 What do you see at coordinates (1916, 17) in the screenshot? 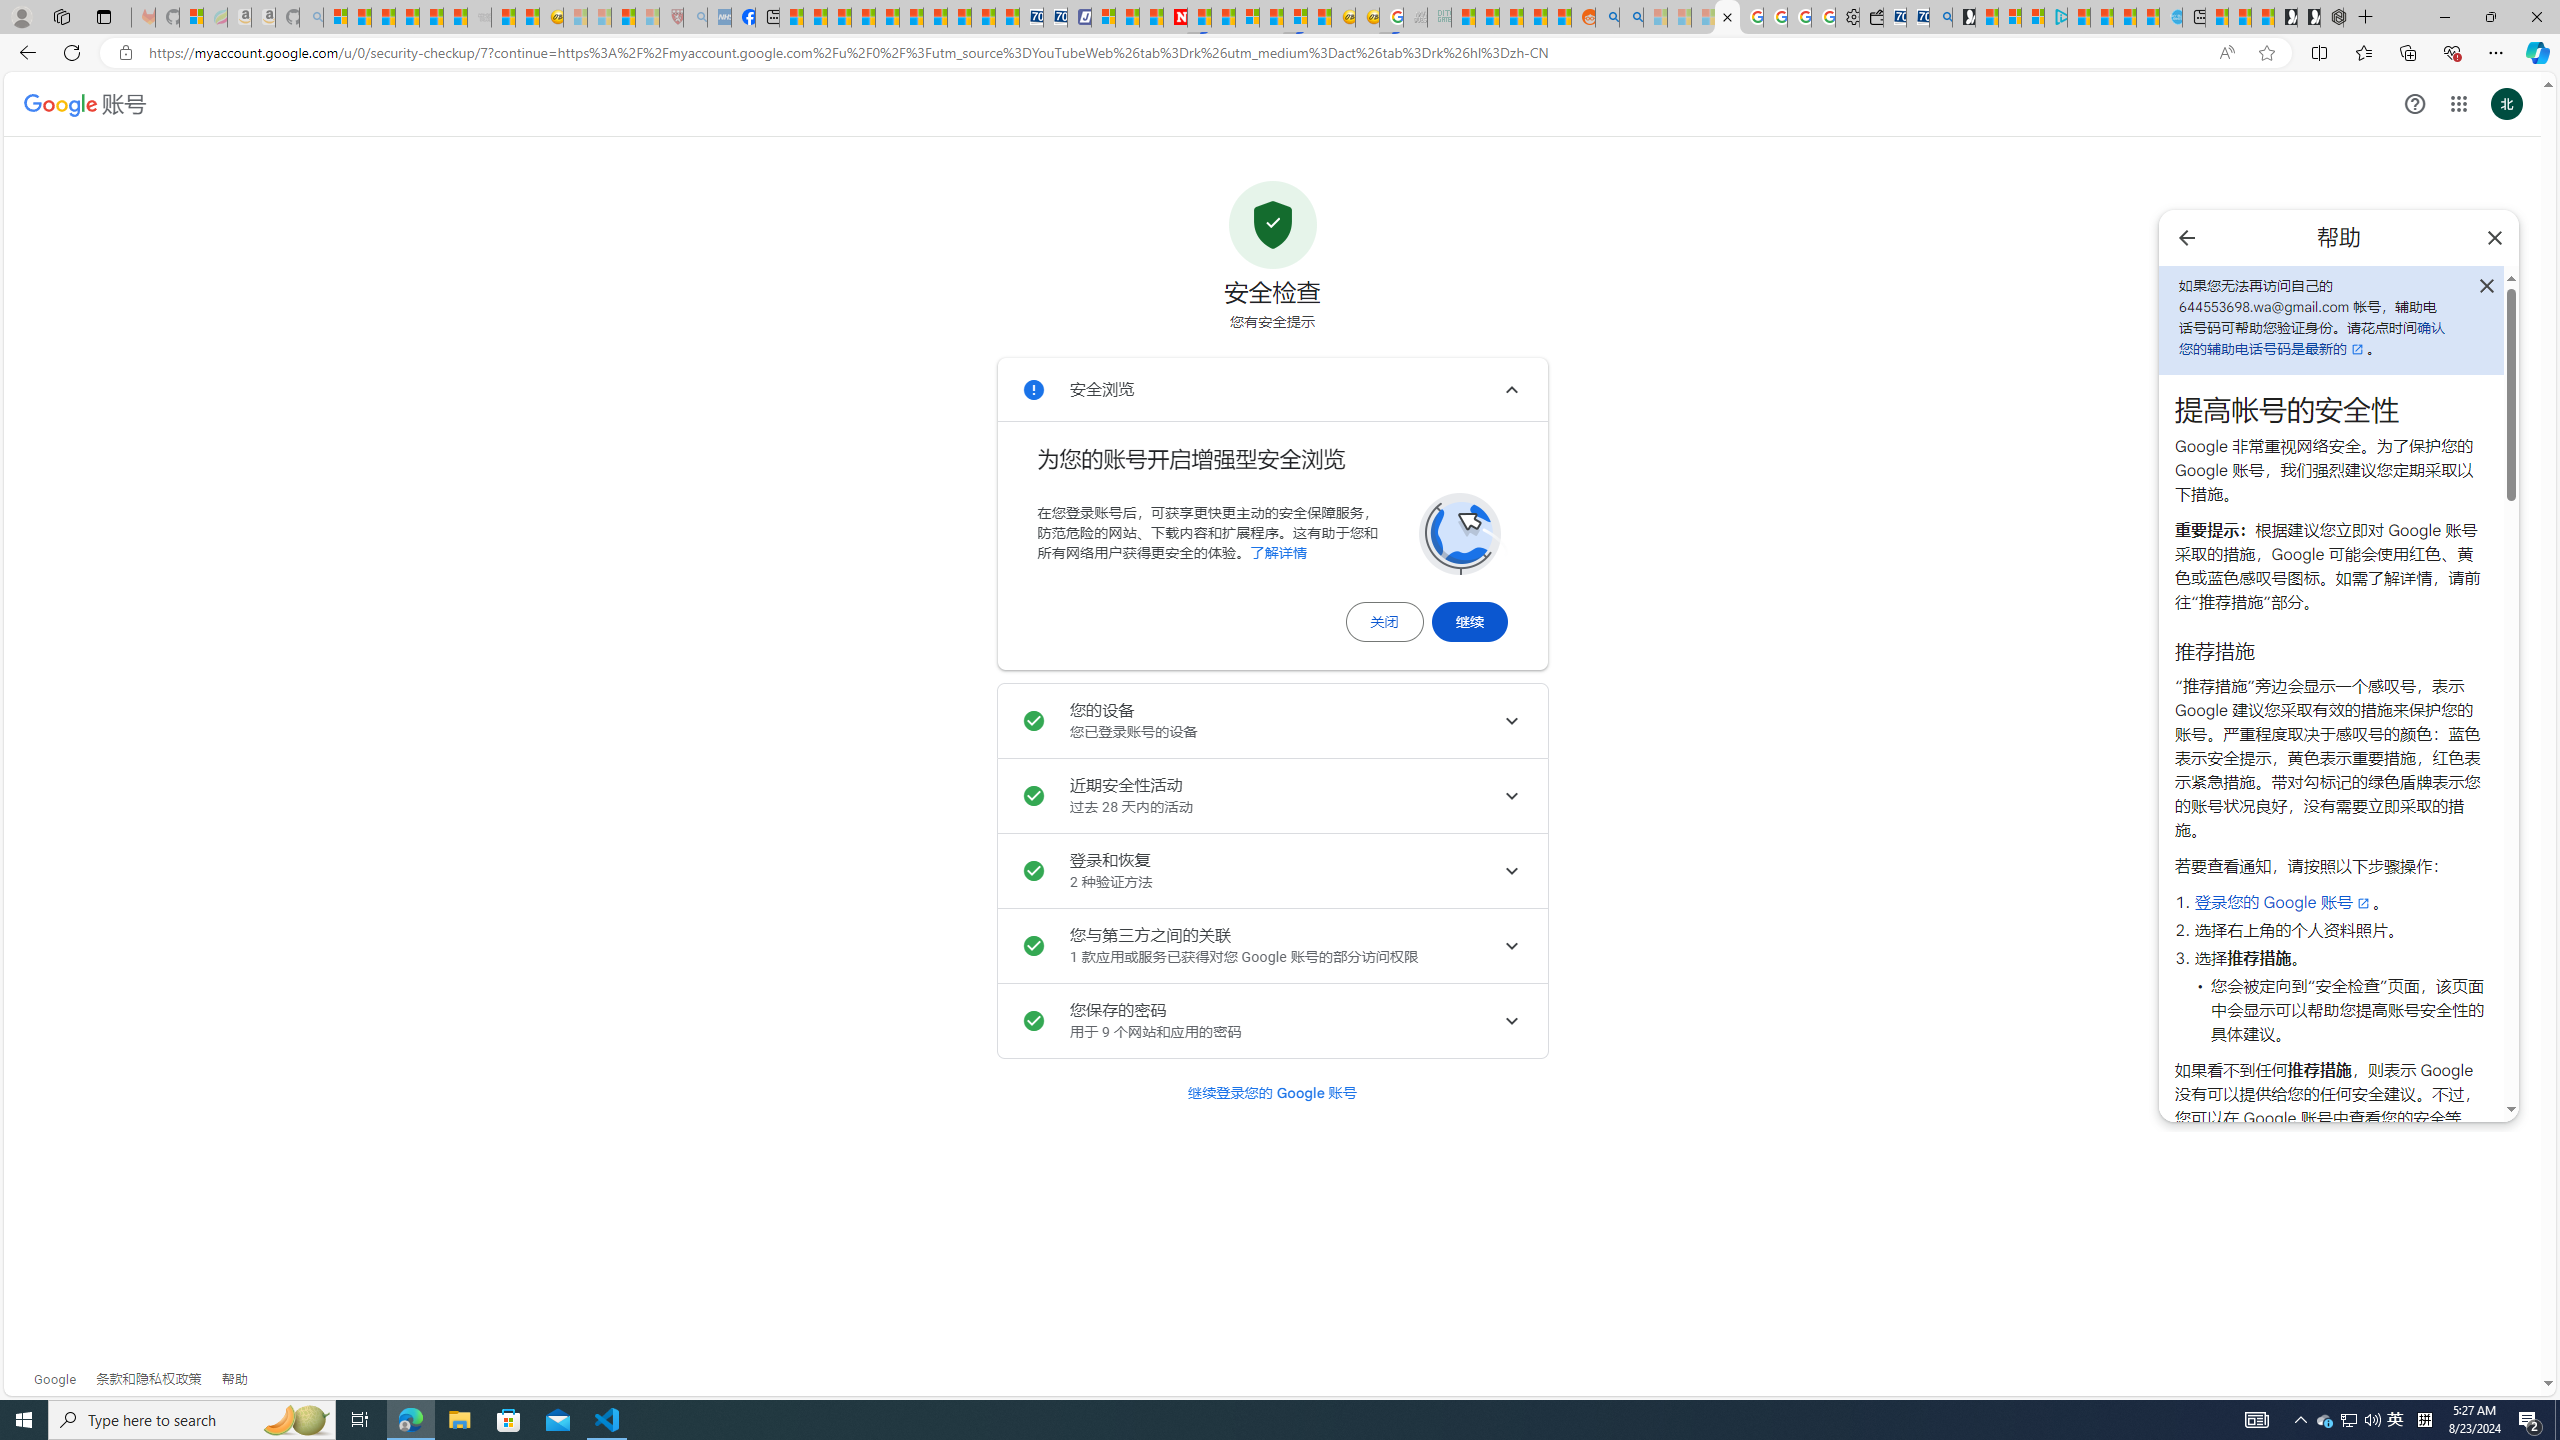
I see `Cheap Car Rentals - Save70.com` at bounding box center [1916, 17].